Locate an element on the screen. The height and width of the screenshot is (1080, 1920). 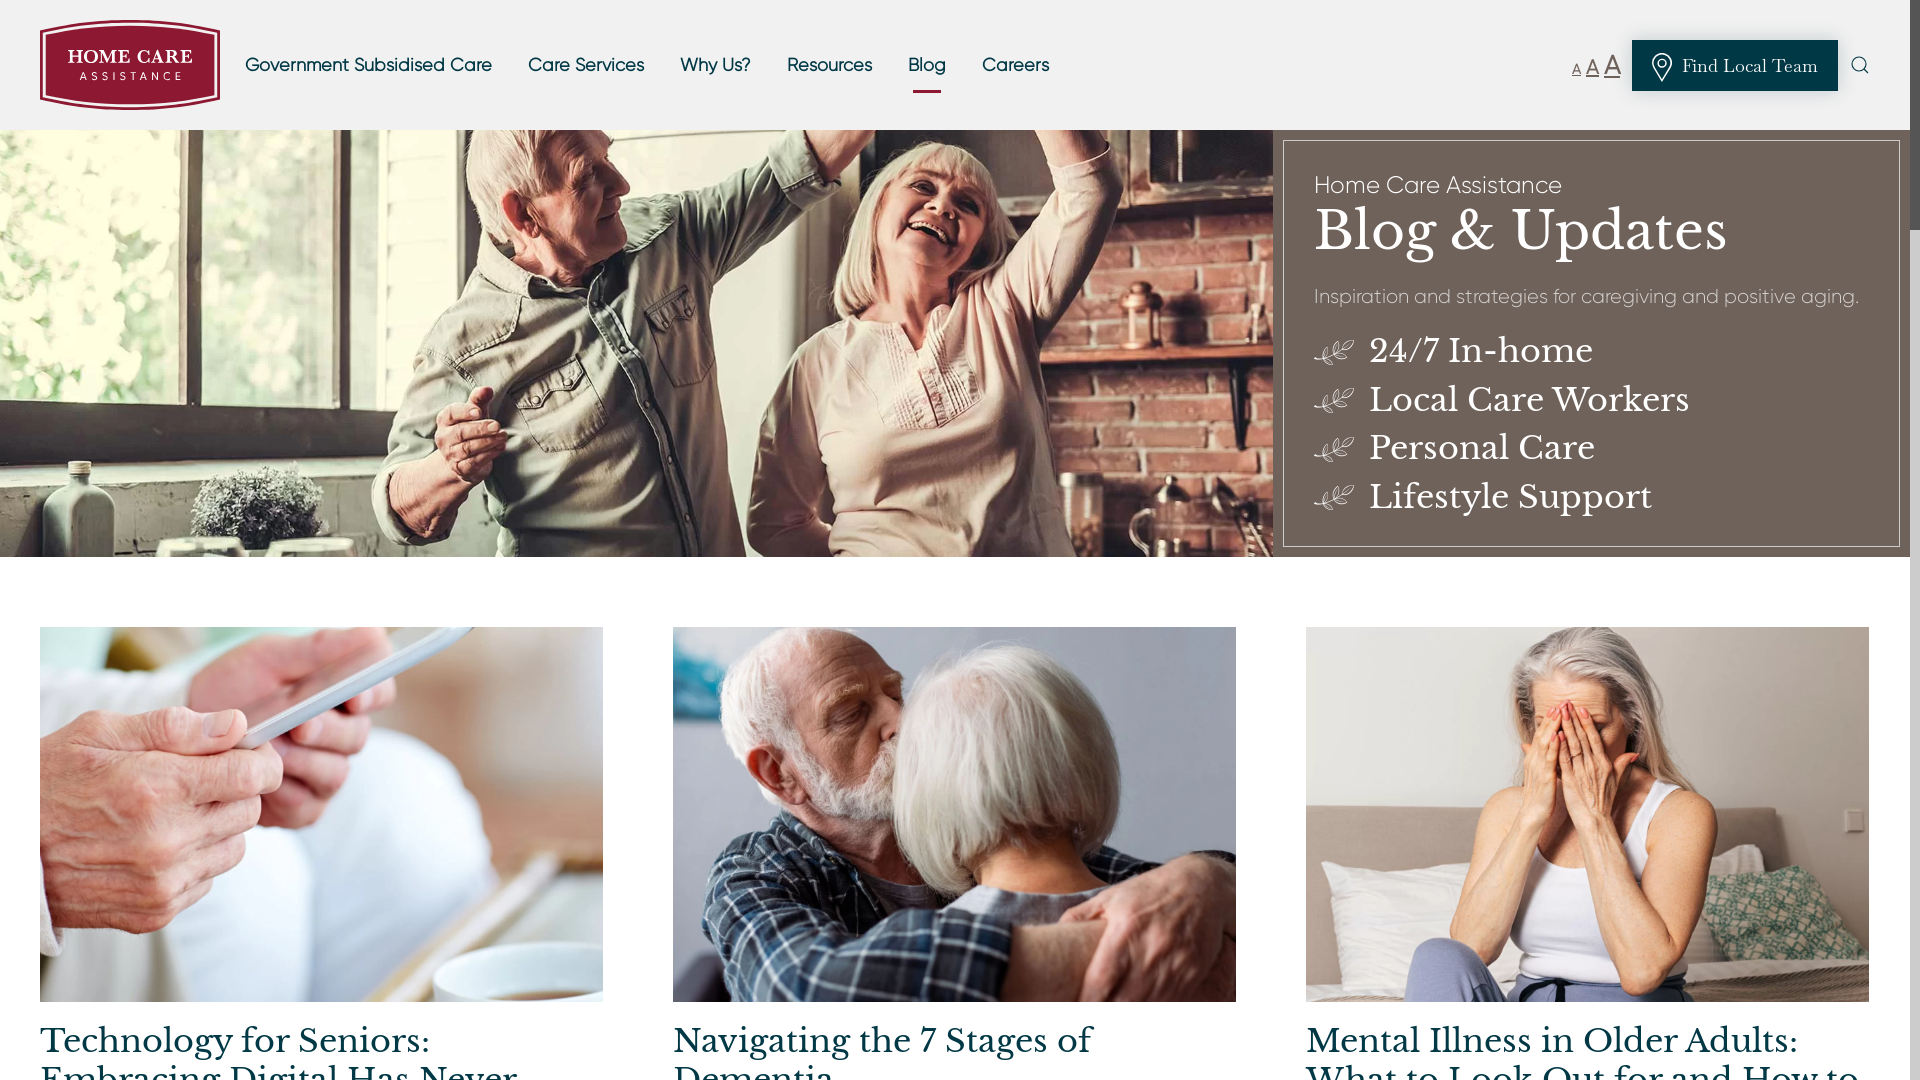
A
Increase font size. is located at coordinates (1612, 65).